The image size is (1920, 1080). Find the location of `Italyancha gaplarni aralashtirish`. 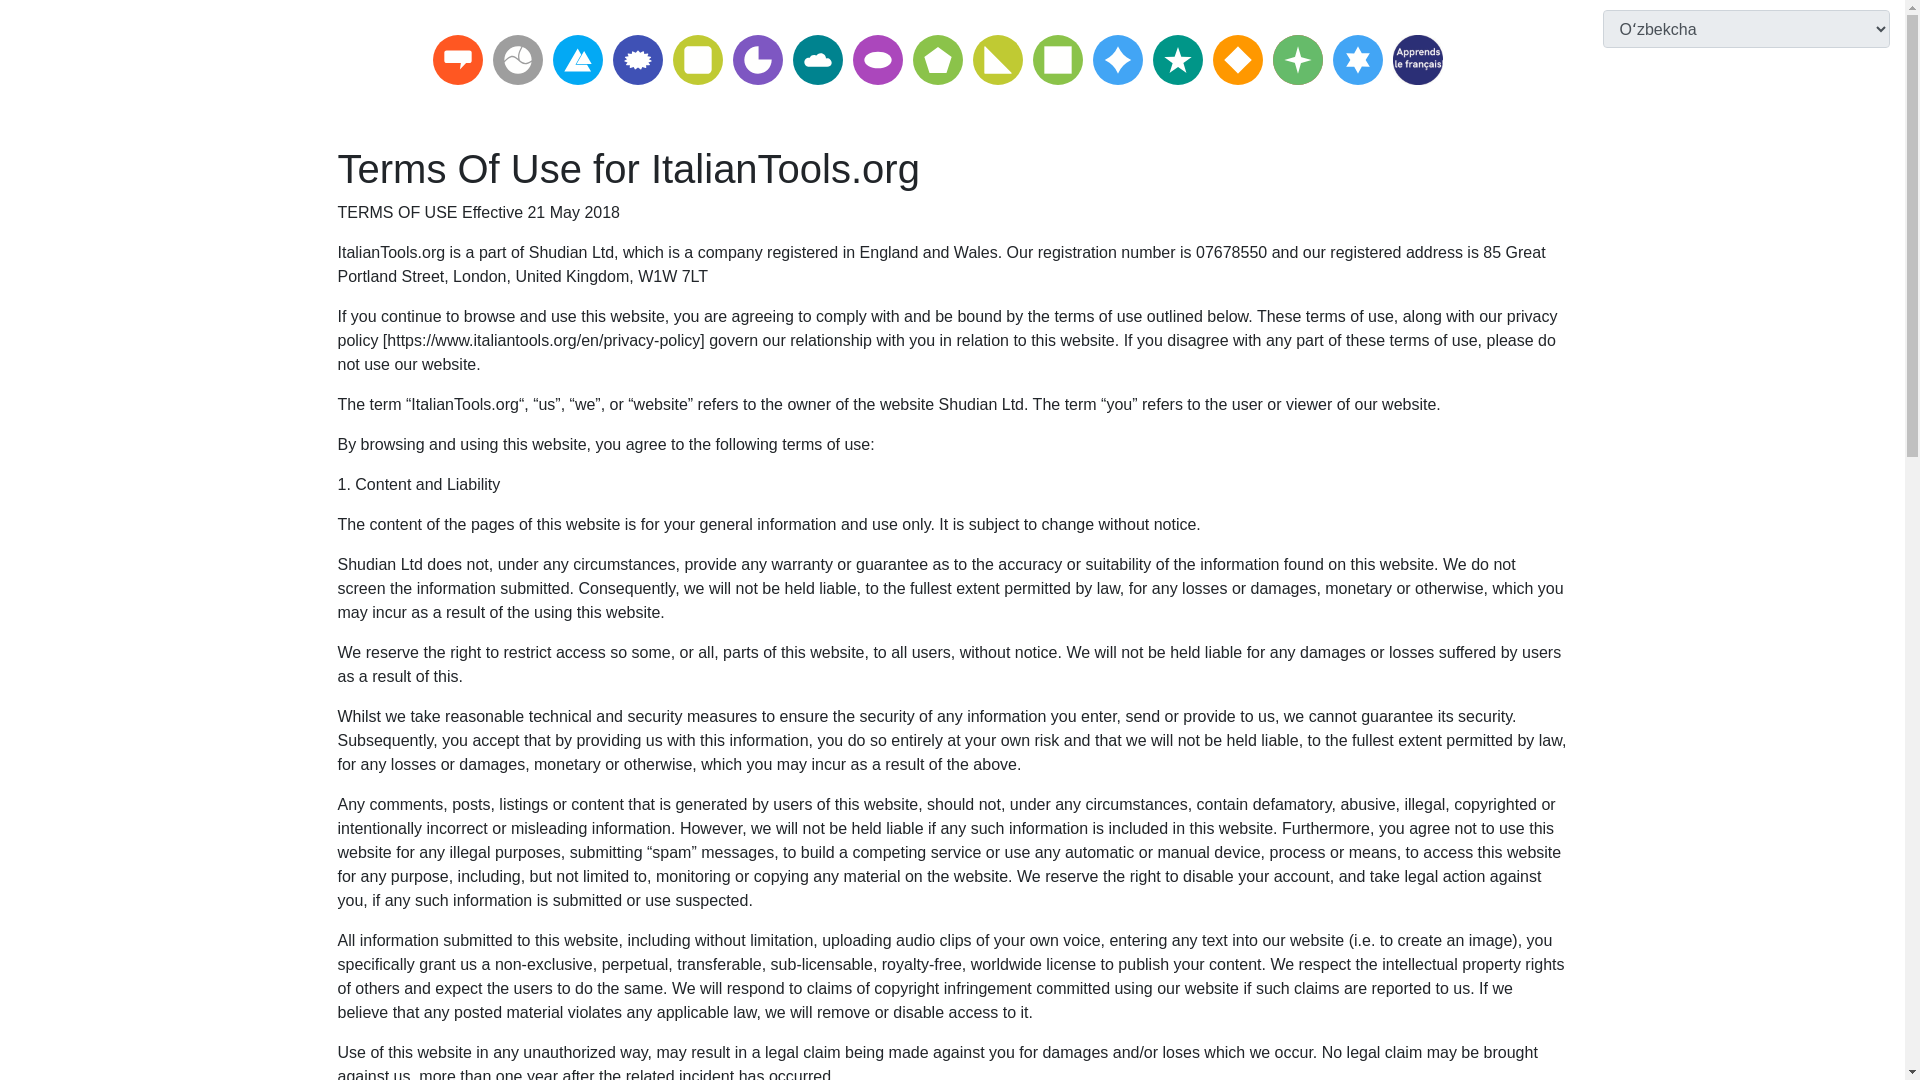

Italyancha gaplarni aralashtirish is located at coordinates (1176, 60).